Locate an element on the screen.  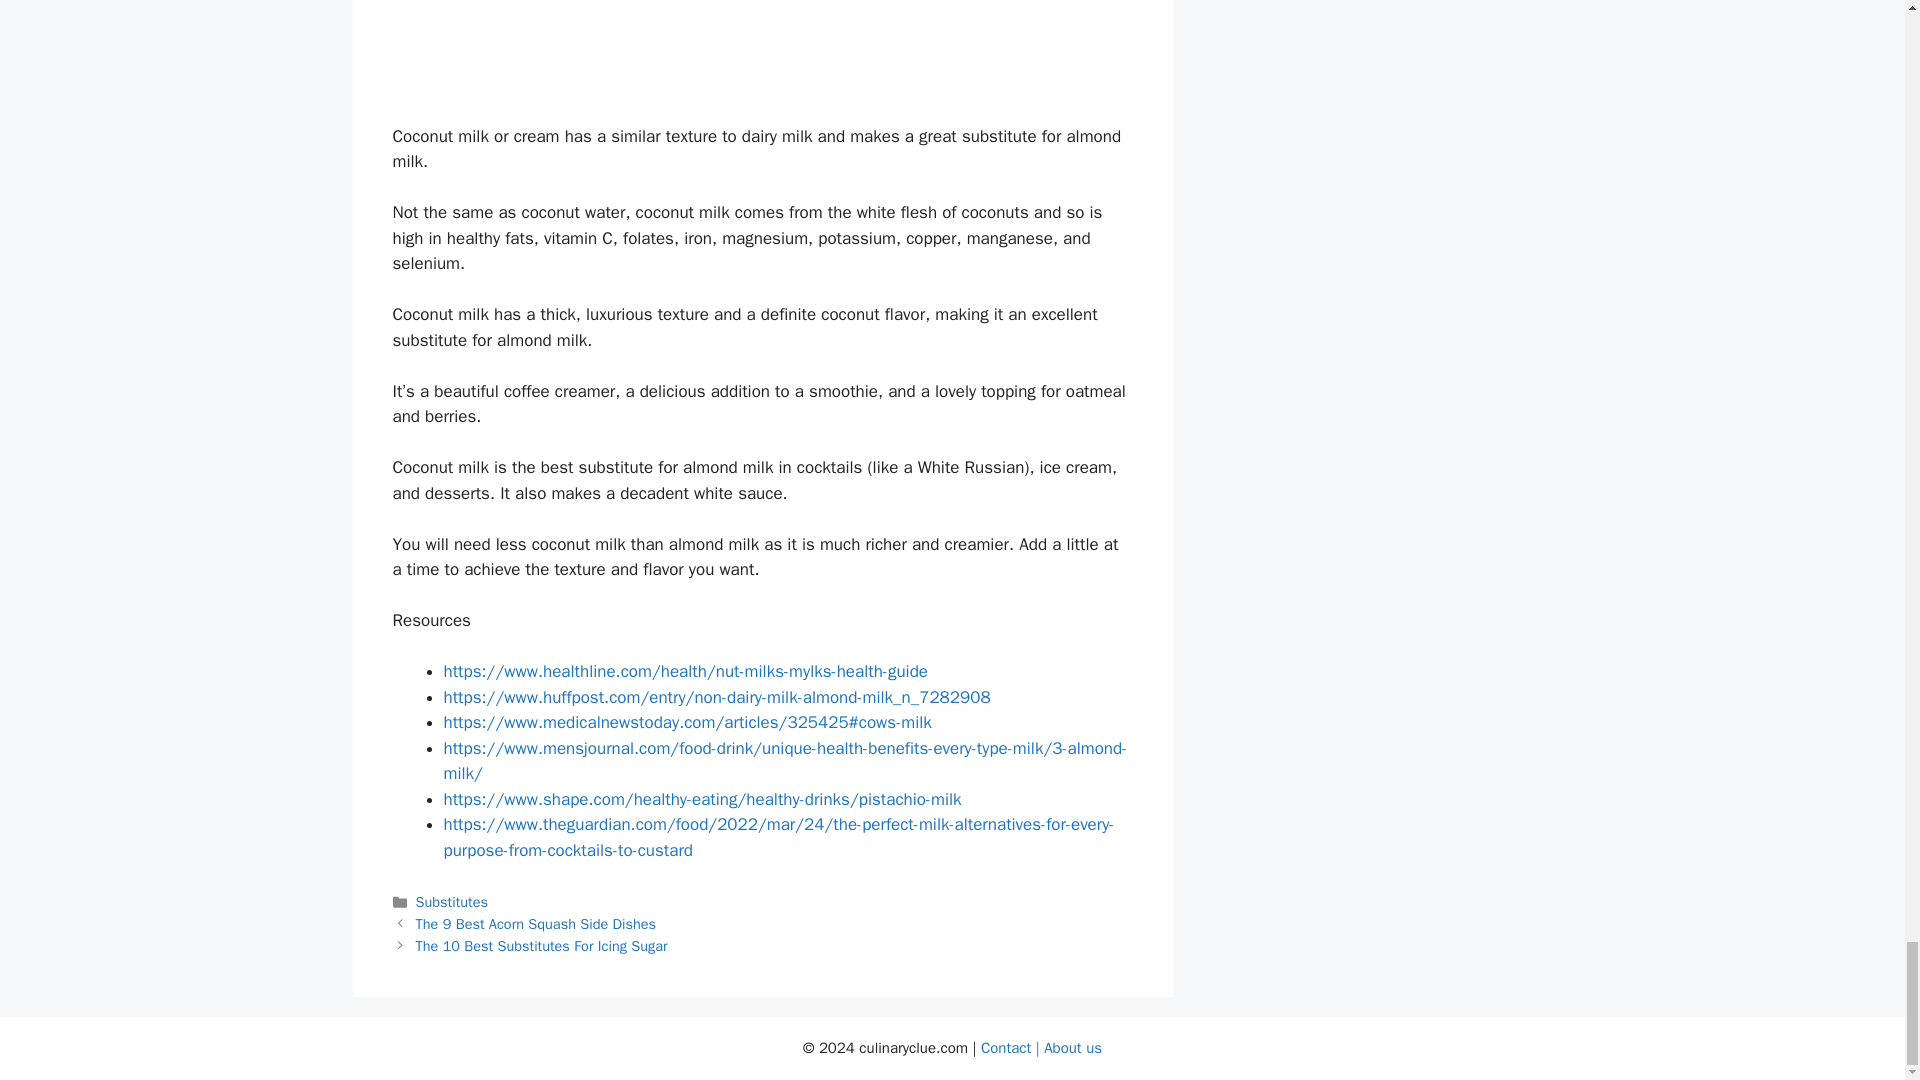
Substitutes is located at coordinates (452, 902).